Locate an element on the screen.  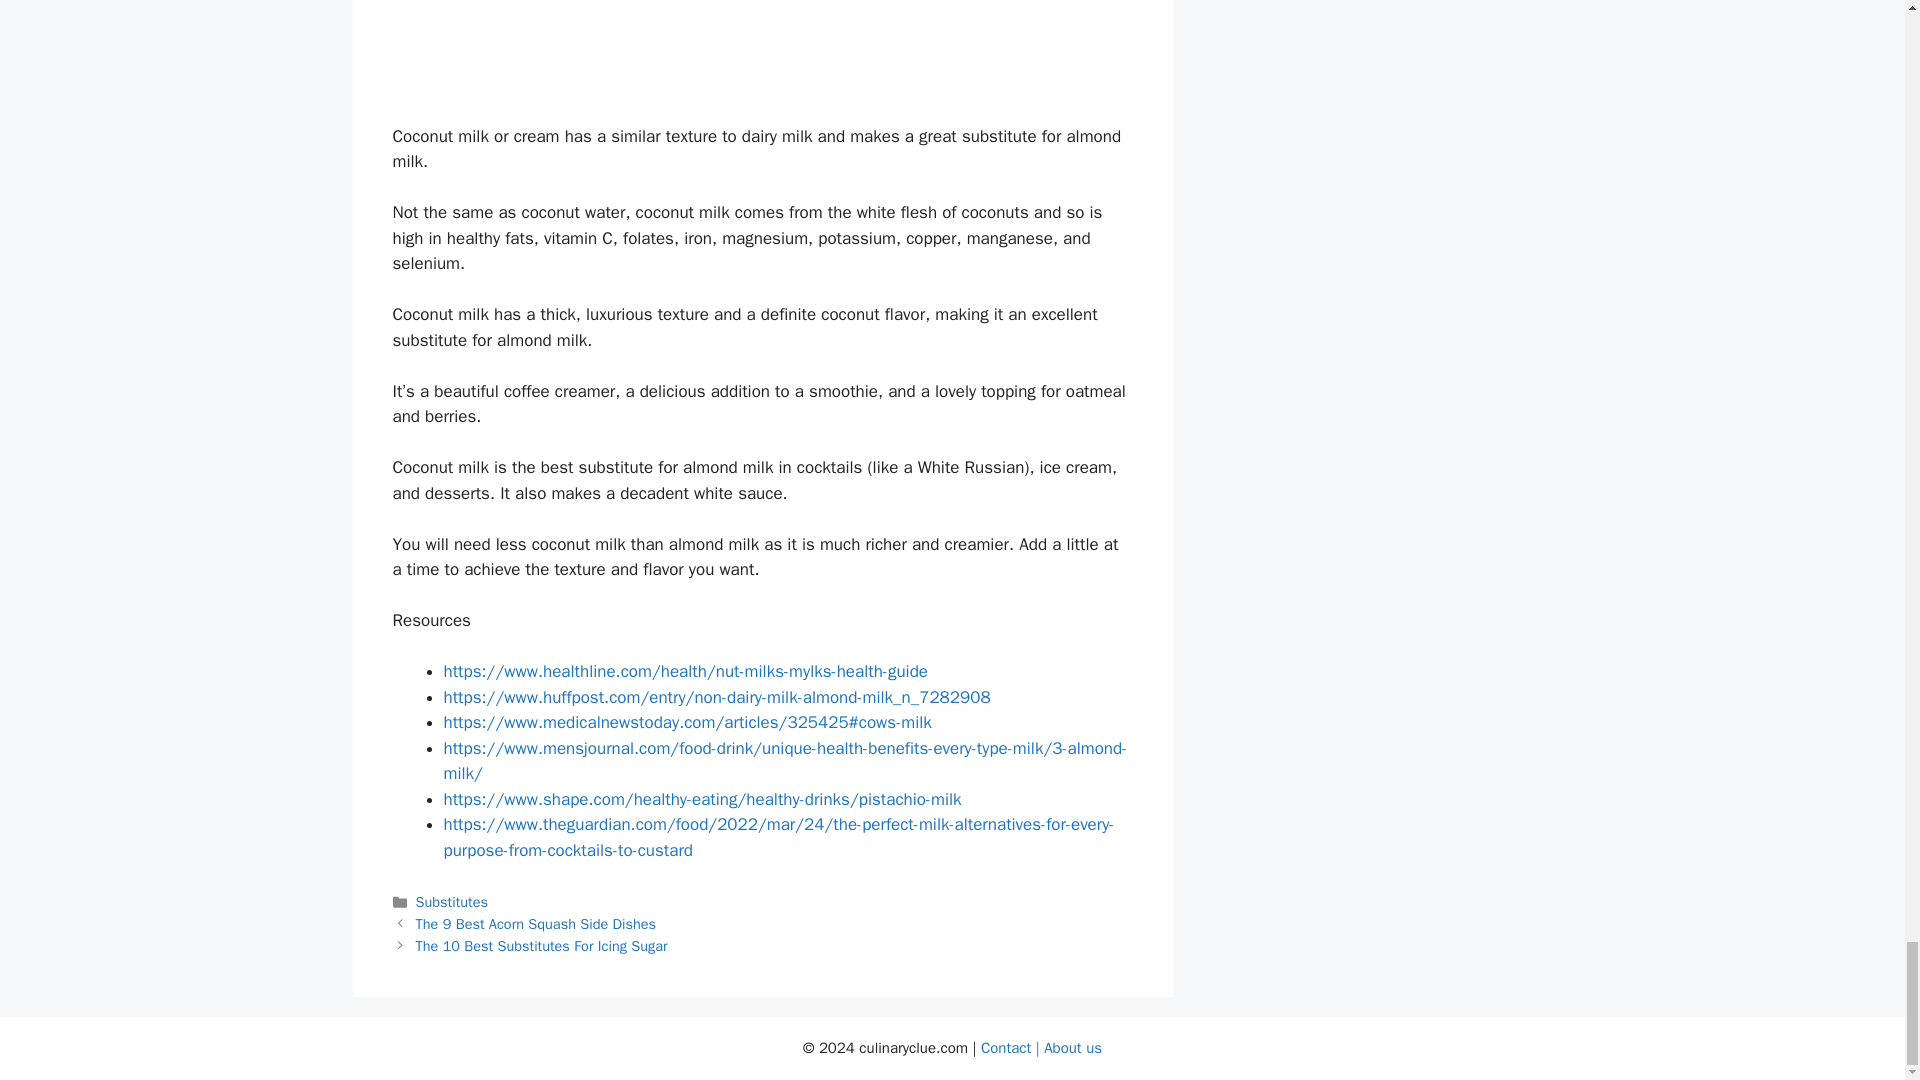
Substitutes is located at coordinates (452, 902).